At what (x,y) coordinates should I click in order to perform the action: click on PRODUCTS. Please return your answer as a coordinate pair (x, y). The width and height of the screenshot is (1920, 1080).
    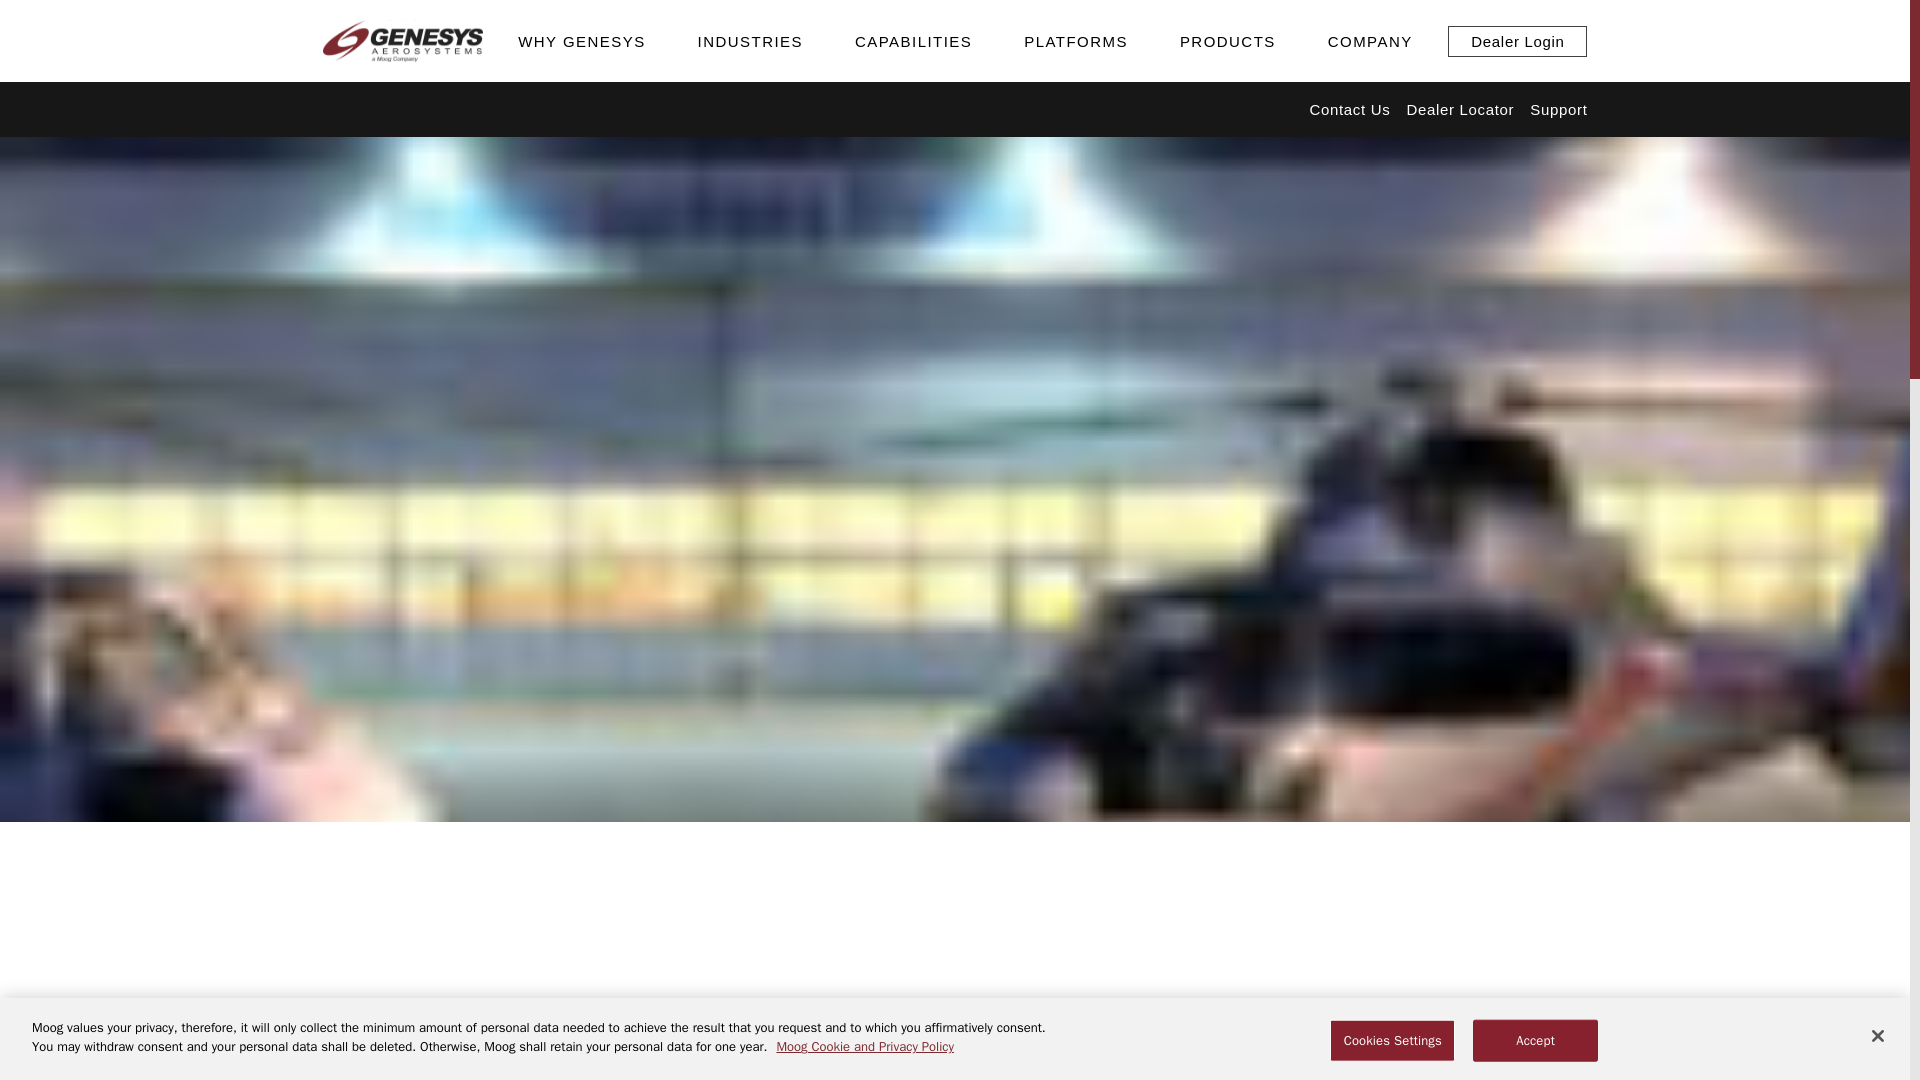
    Looking at the image, I should click on (1228, 40).